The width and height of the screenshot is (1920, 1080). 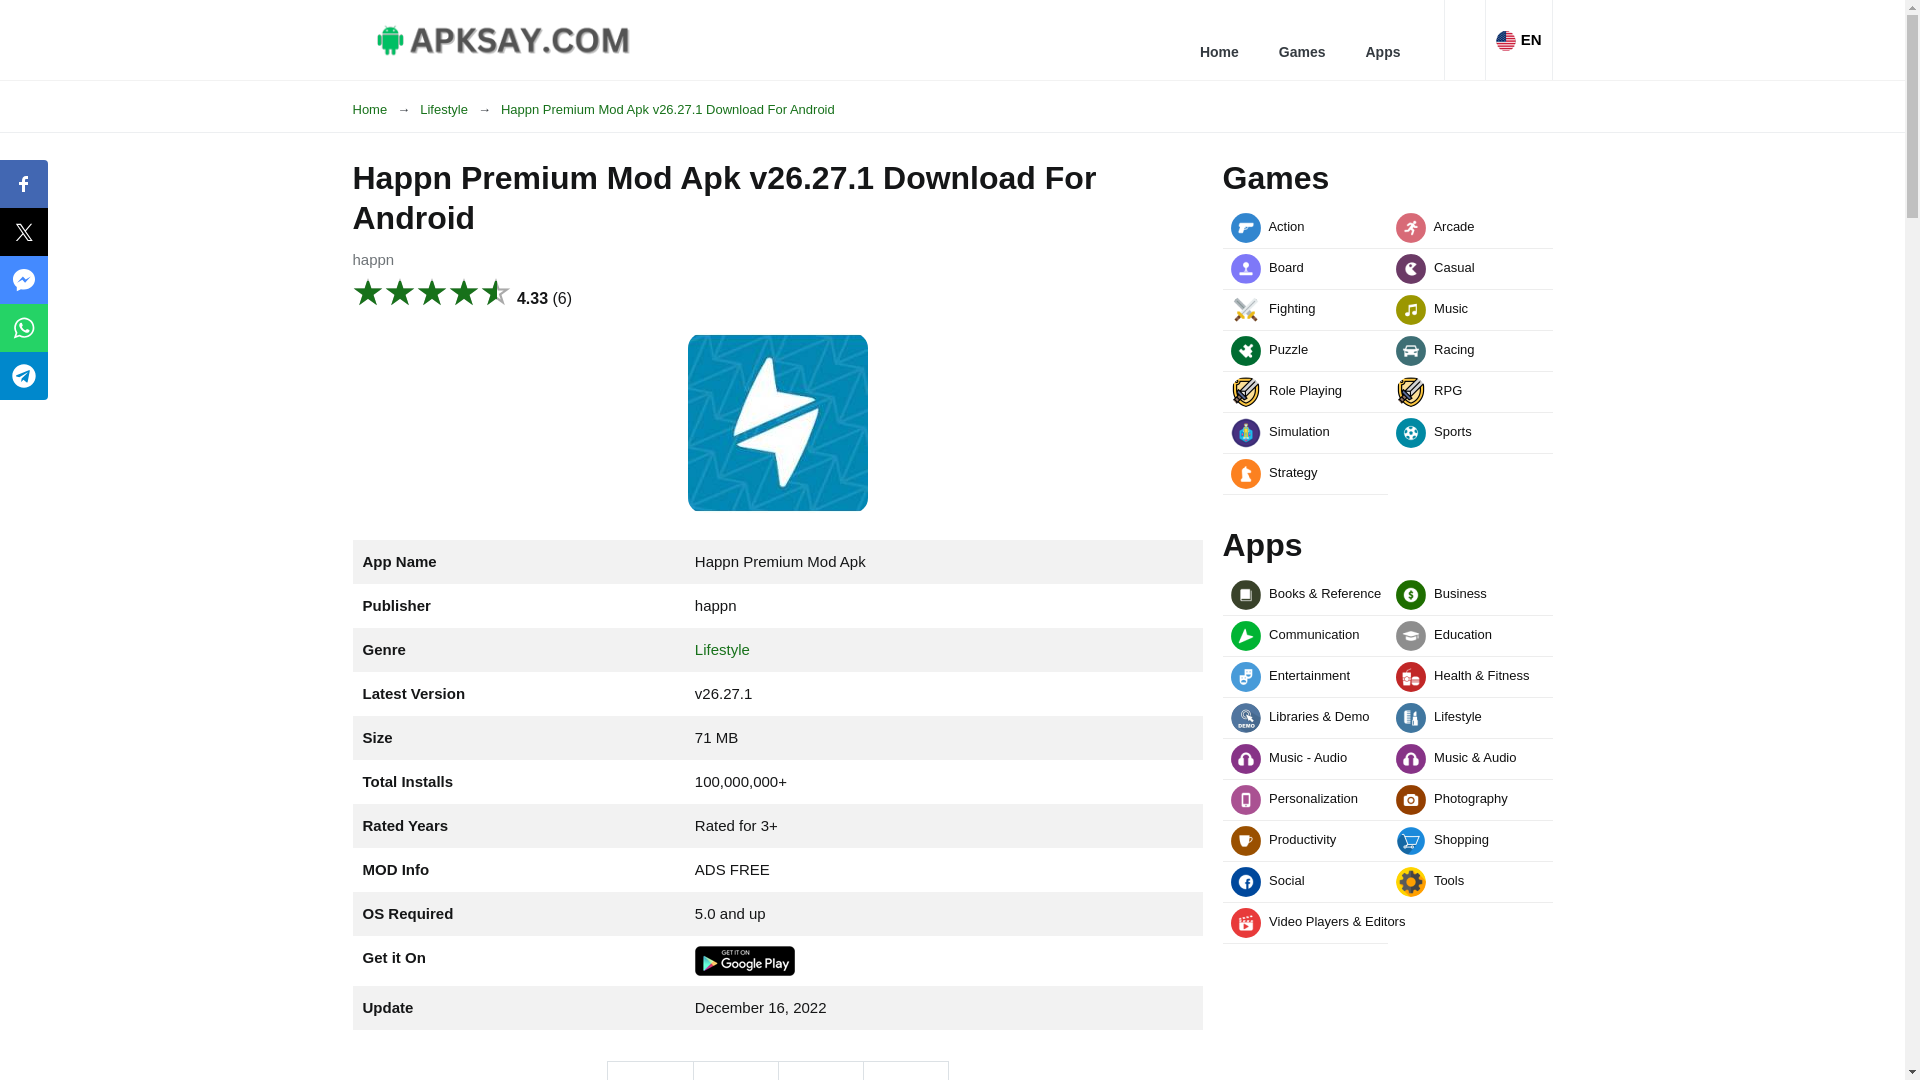 What do you see at coordinates (1302, 40) in the screenshot?
I see `Games` at bounding box center [1302, 40].